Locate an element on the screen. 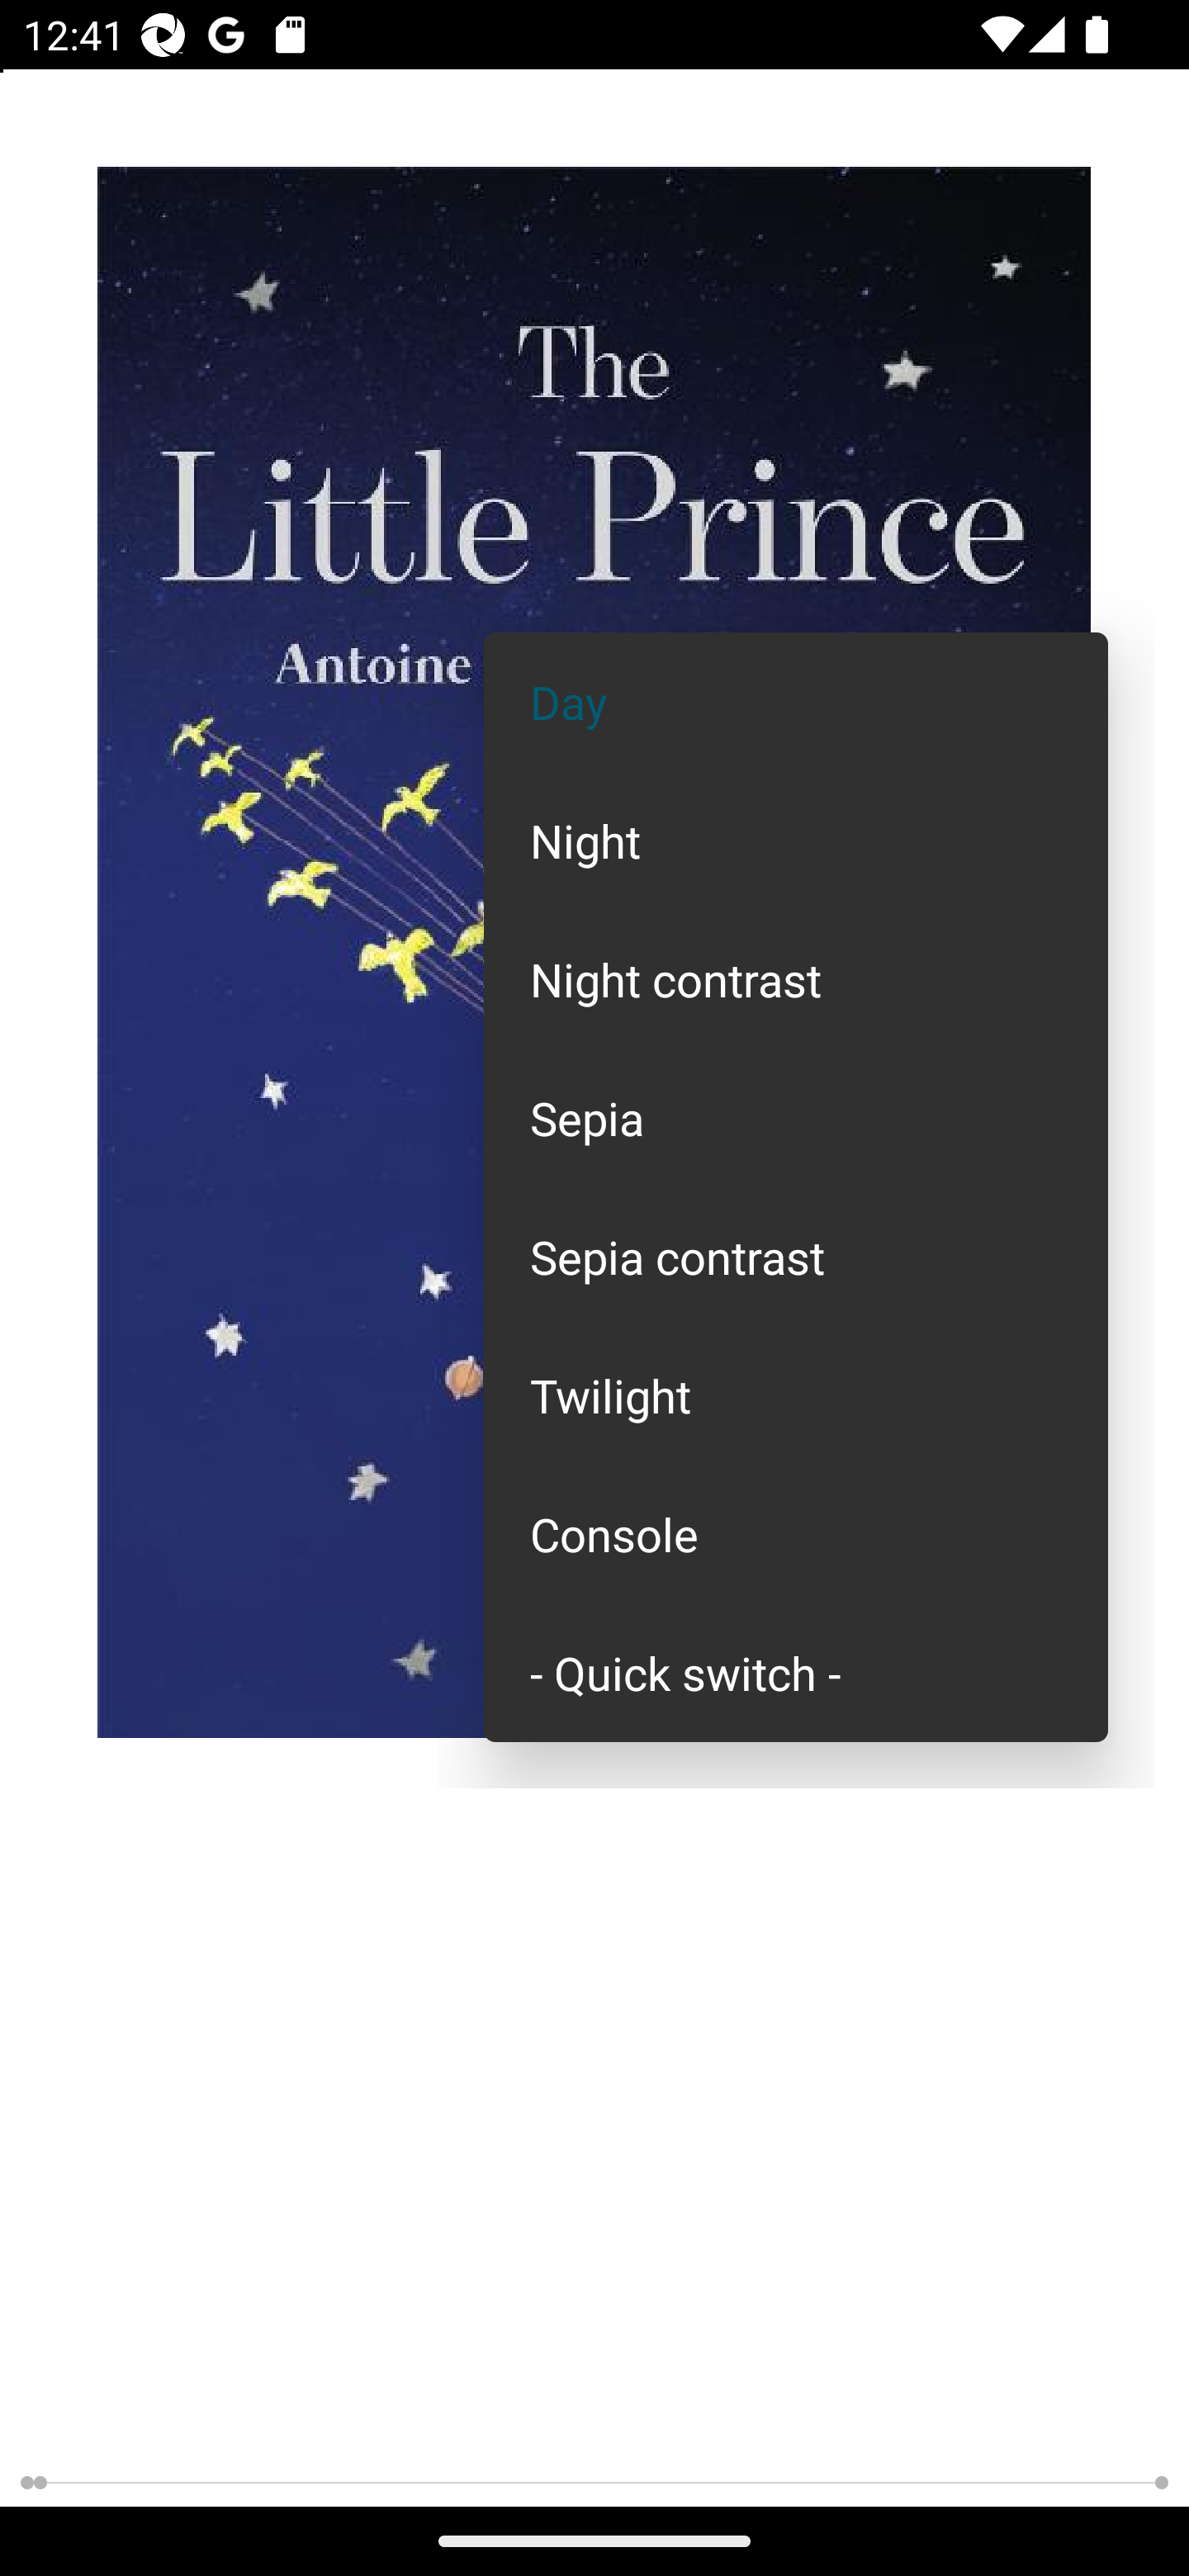  Night is located at coordinates (796, 839).